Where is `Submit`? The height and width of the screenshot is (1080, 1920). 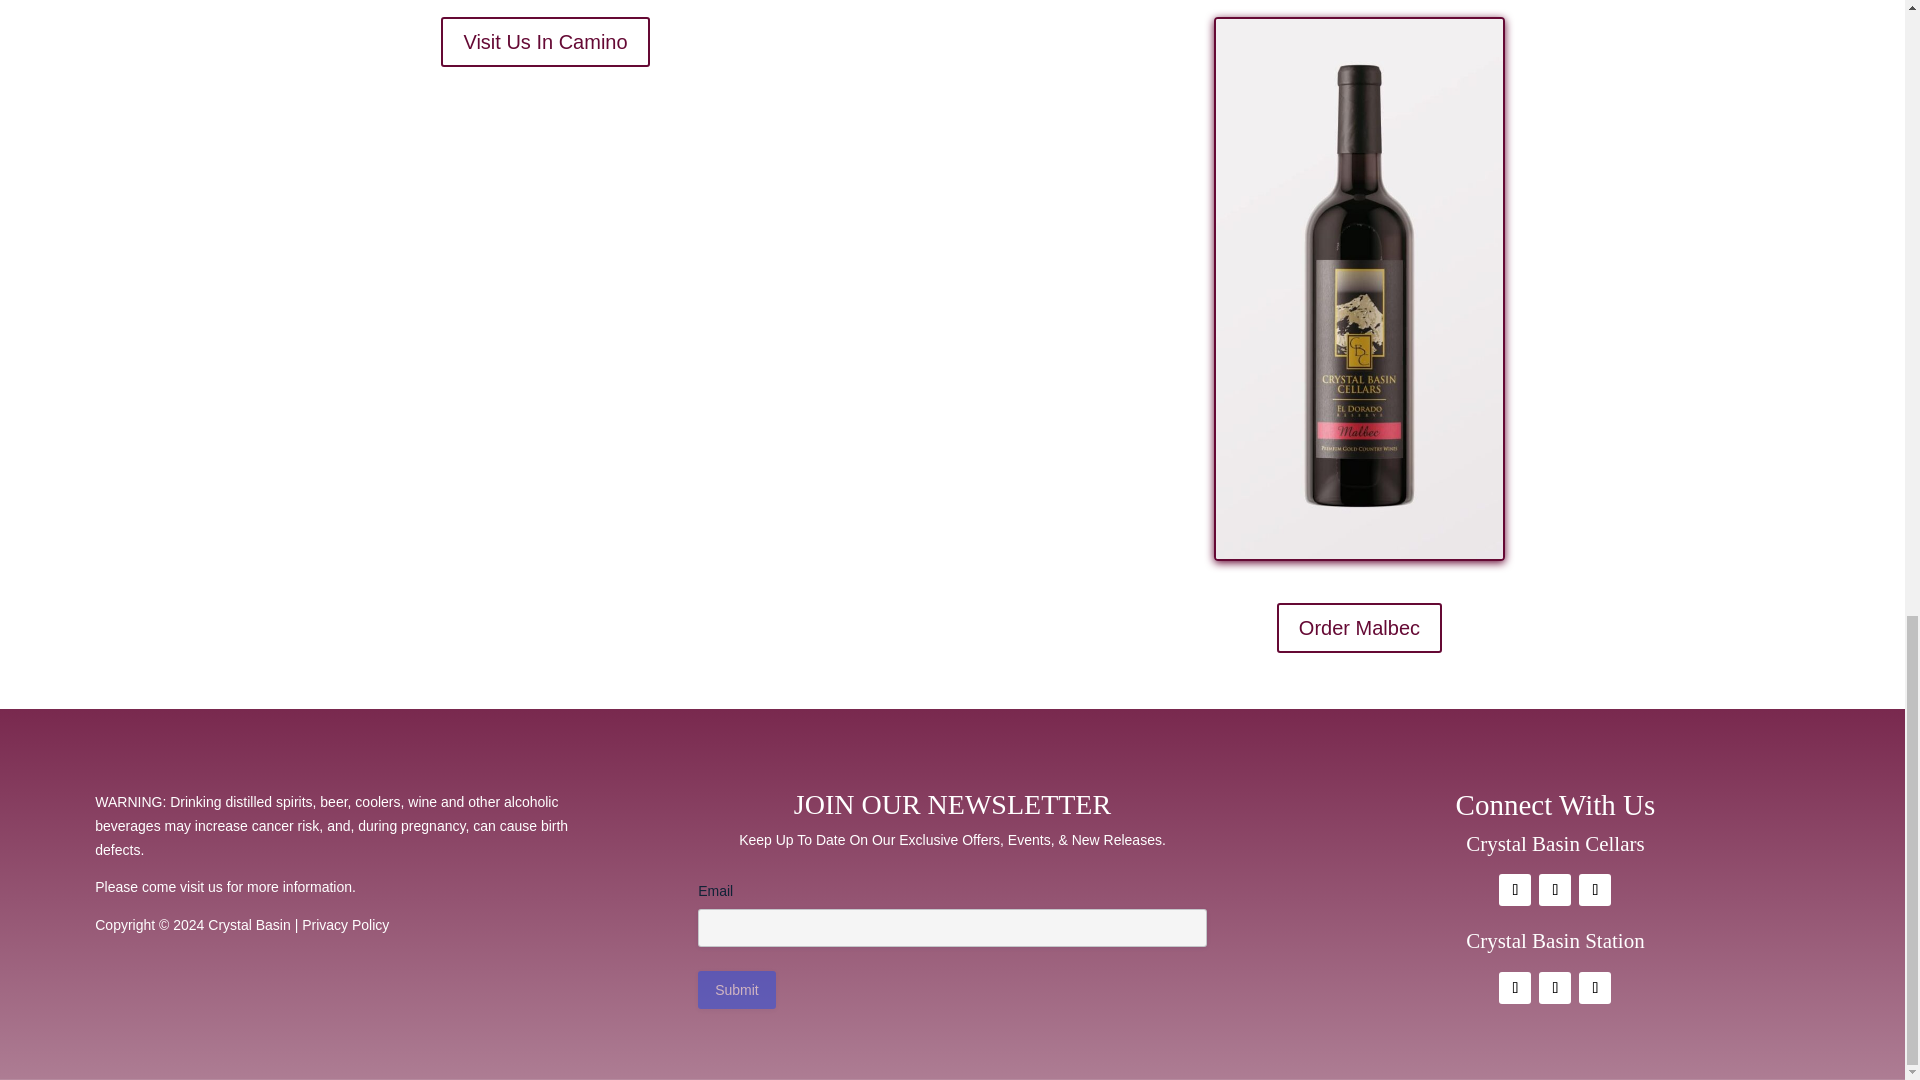 Submit is located at coordinates (736, 989).